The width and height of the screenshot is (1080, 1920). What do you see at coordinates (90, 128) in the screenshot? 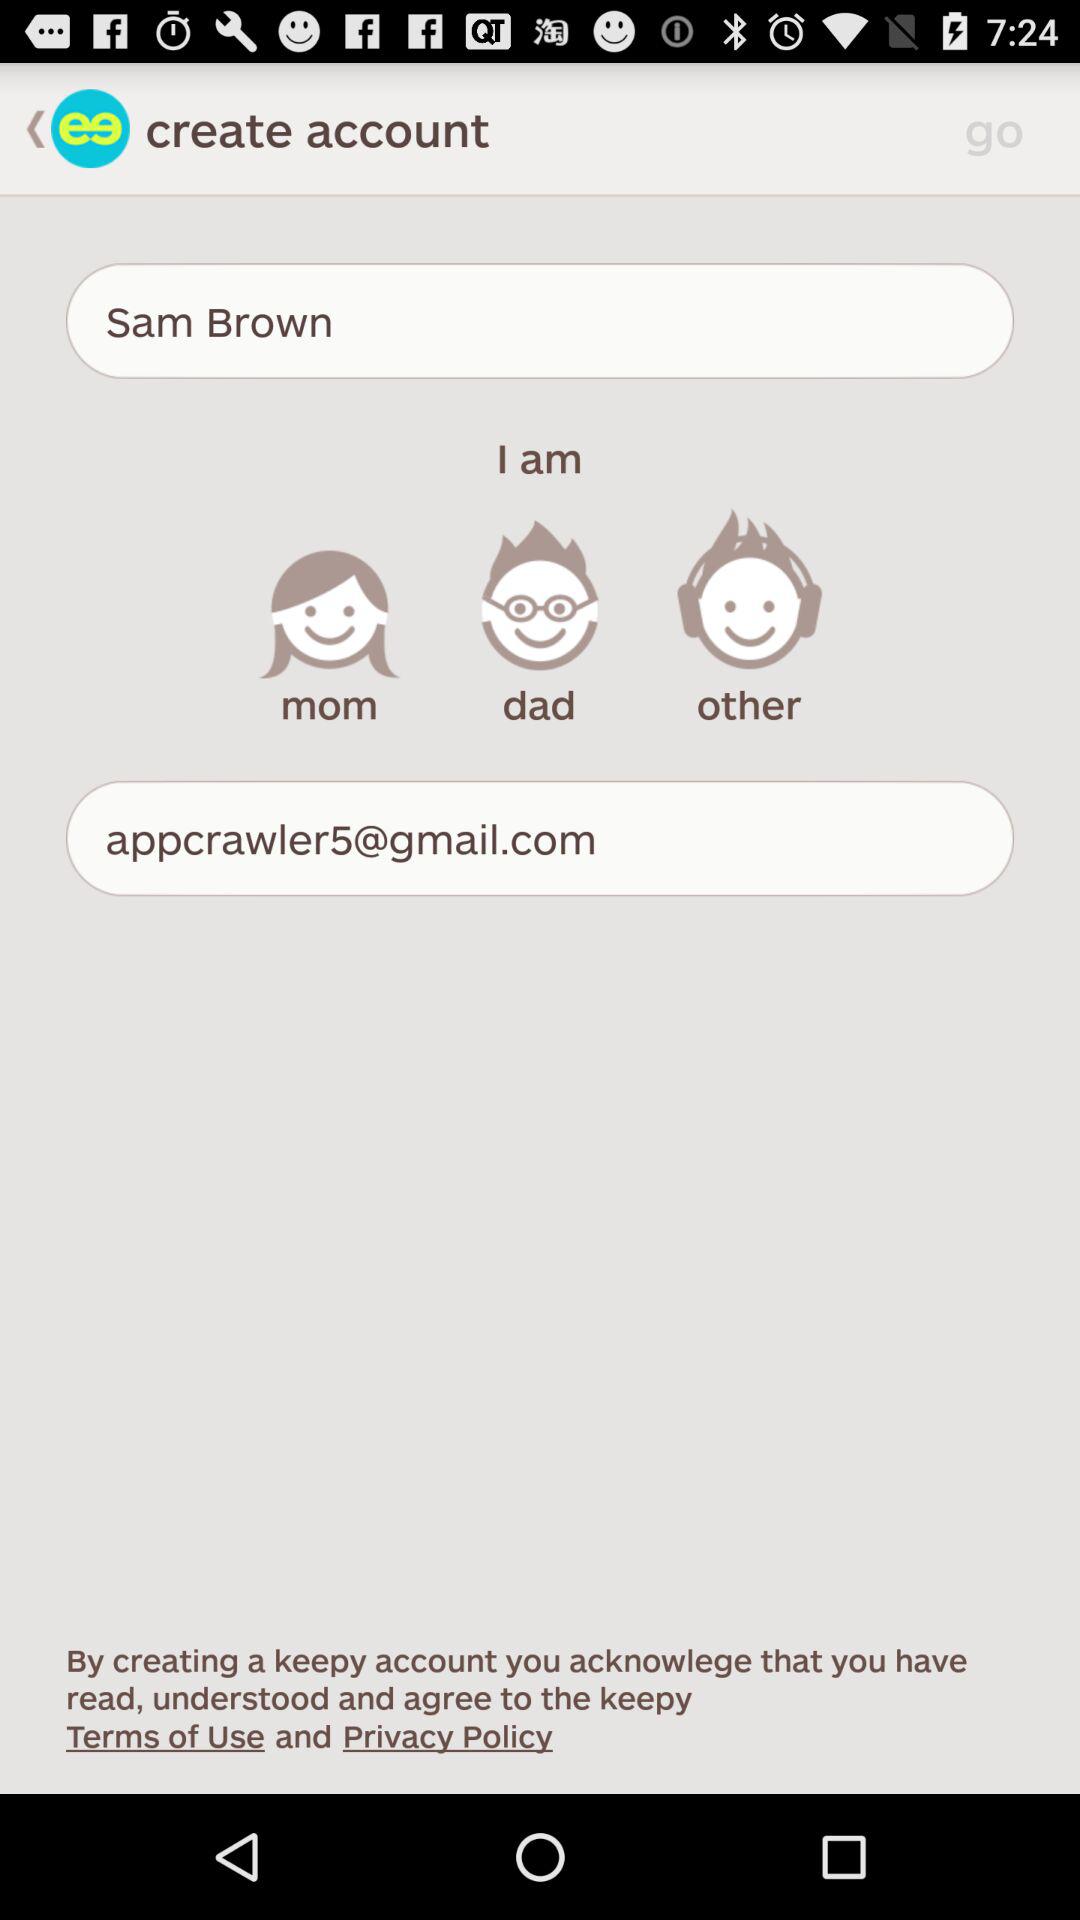
I see `home` at bounding box center [90, 128].